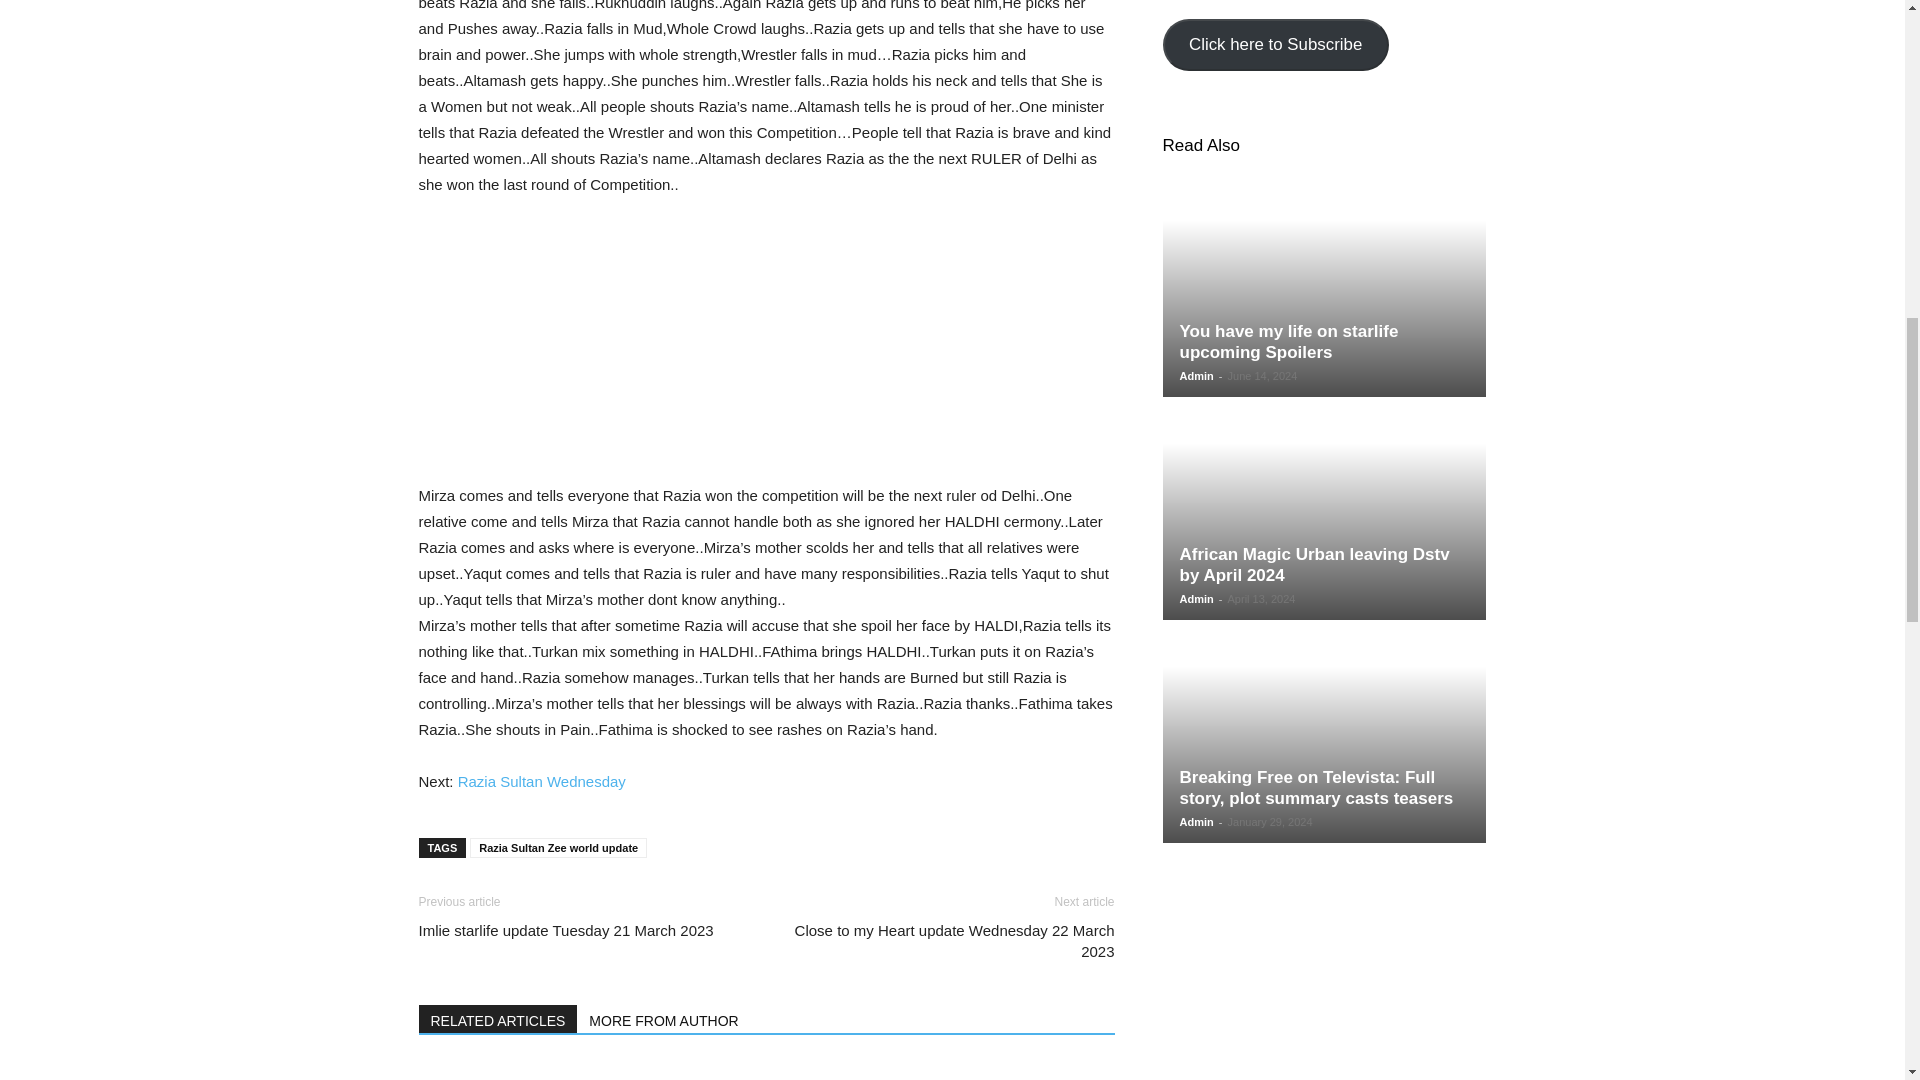  Describe the element at coordinates (766, 1070) in the screenshot. I see `Force of attraction update Thursday 1 August 2024` at that location.